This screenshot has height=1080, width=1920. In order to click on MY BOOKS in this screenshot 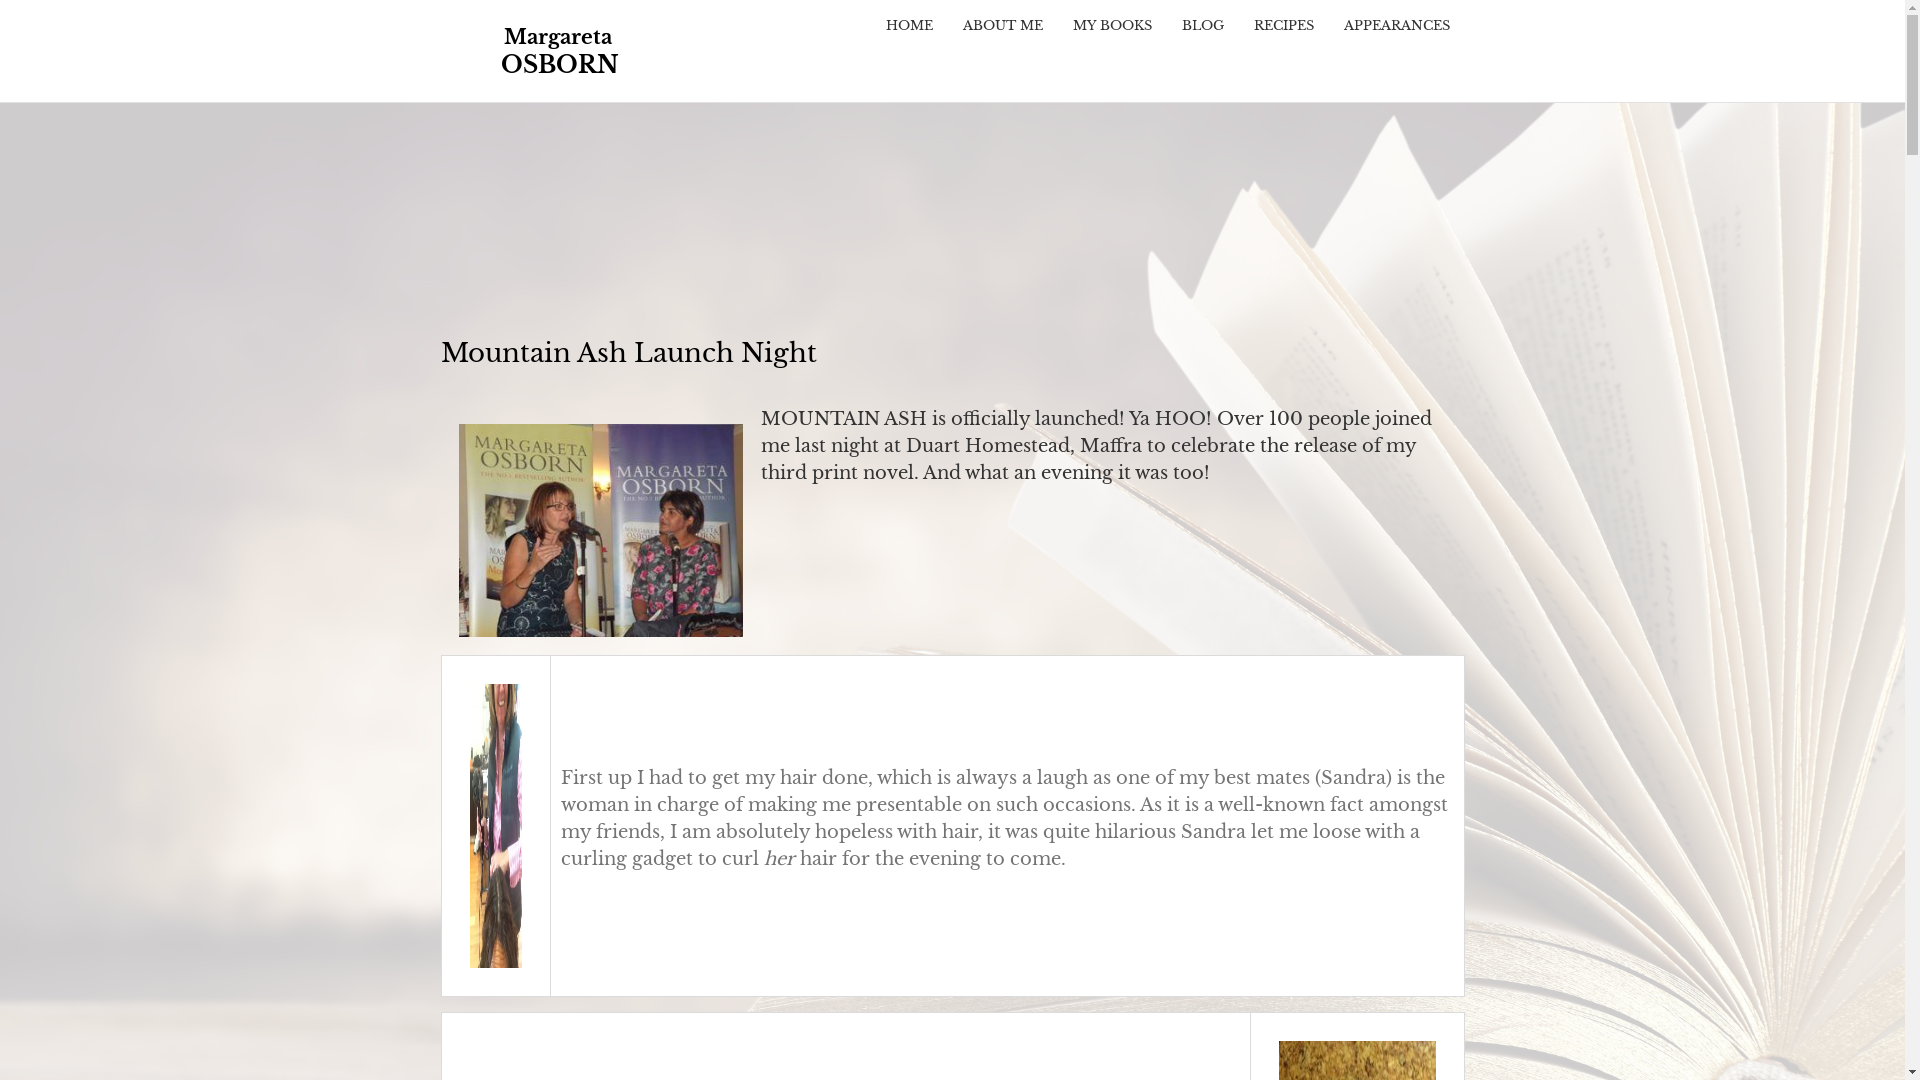, I will do `click(1112, 26)`.